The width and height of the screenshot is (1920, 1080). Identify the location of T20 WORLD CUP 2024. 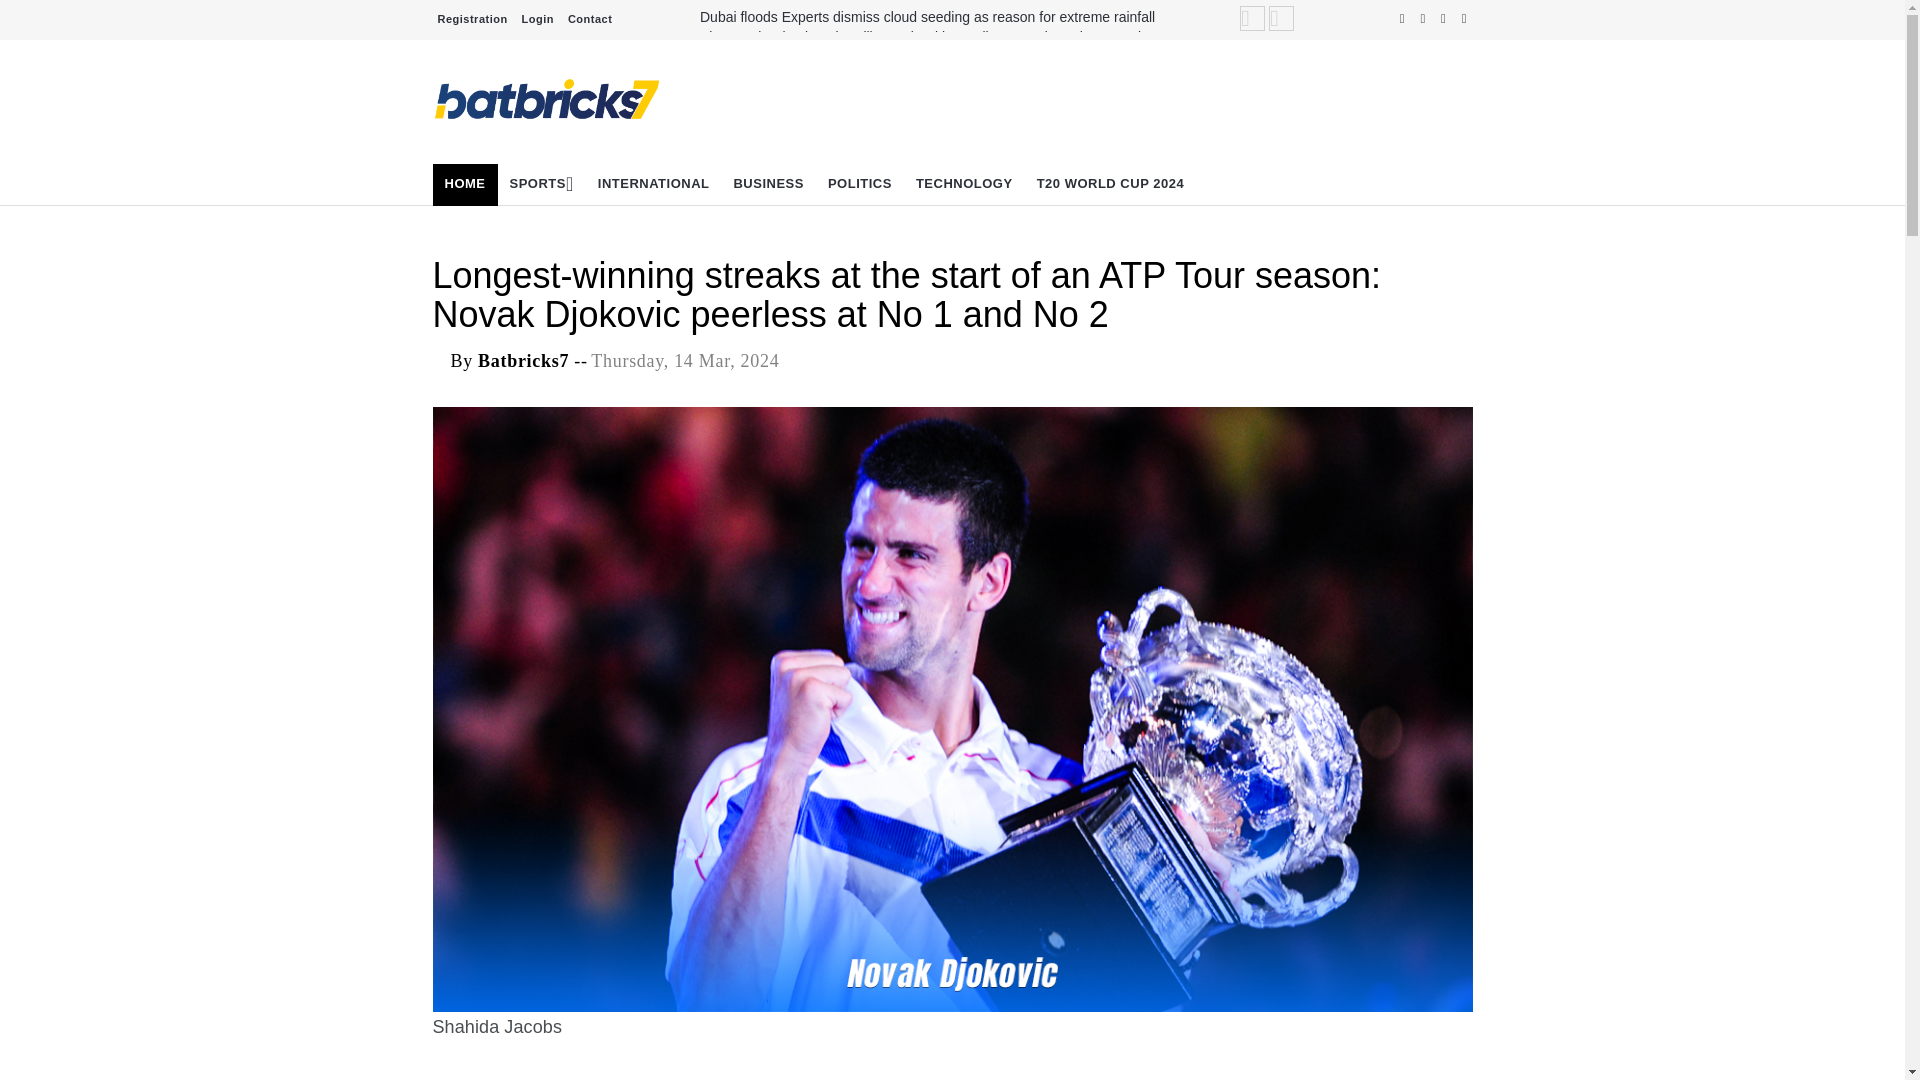
(1110, 185).